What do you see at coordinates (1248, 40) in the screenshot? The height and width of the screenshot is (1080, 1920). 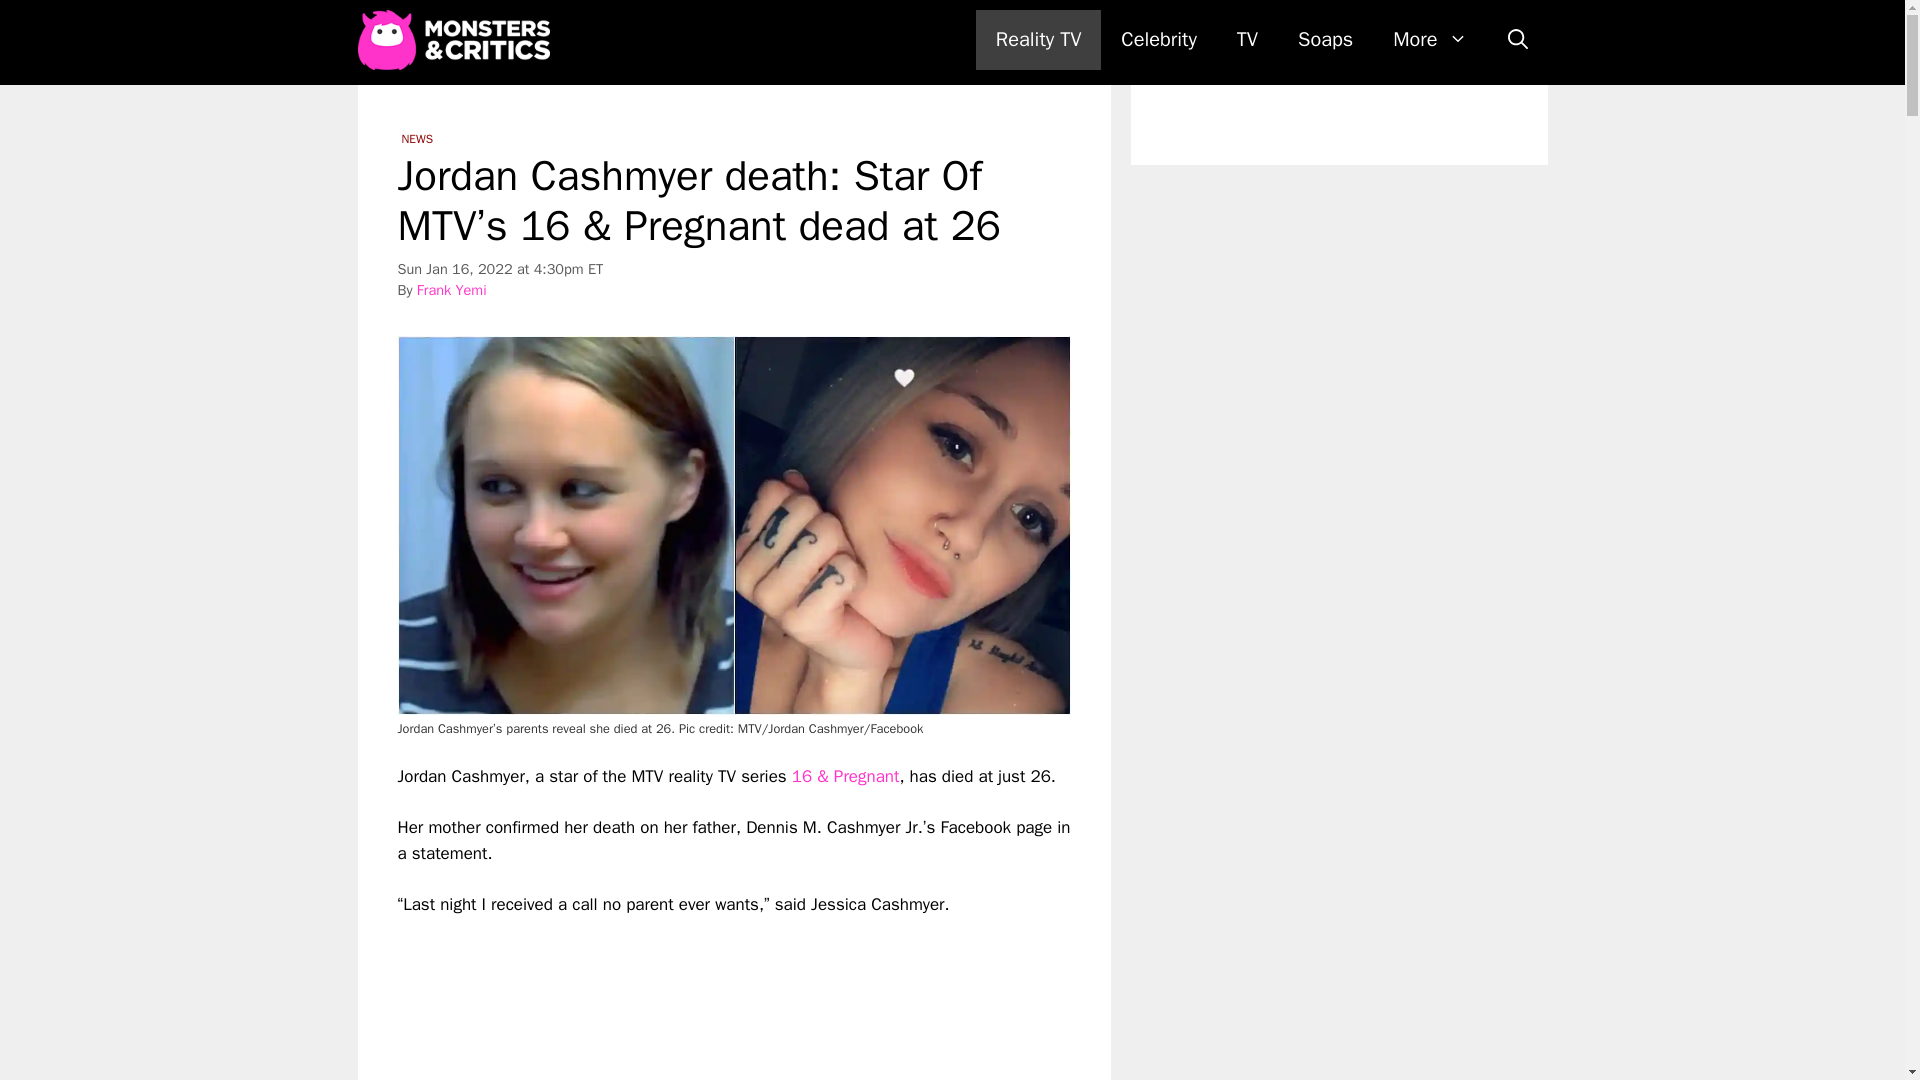 I see `TV` at bounding box center [1248, 40].